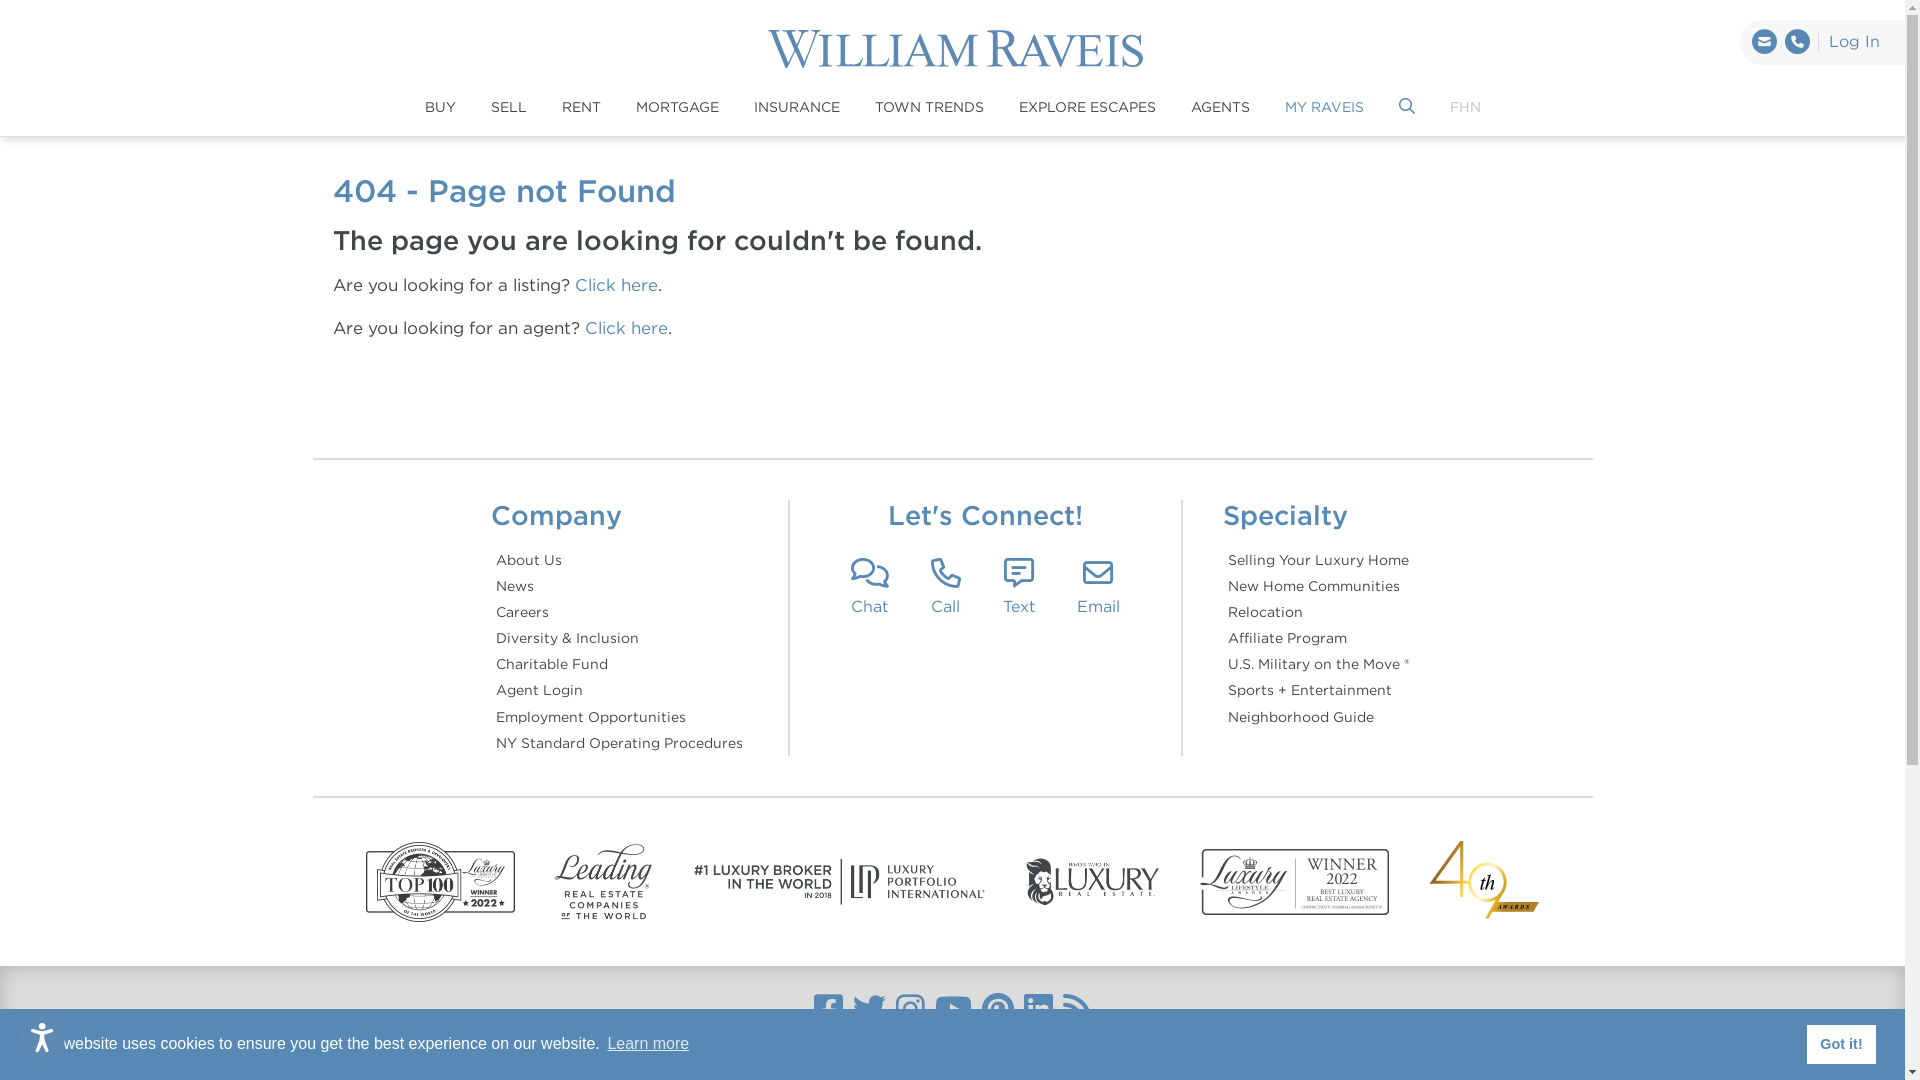  Describe the element at coordinates (508, 108) in the screenshot. I see `SELL` at that location.